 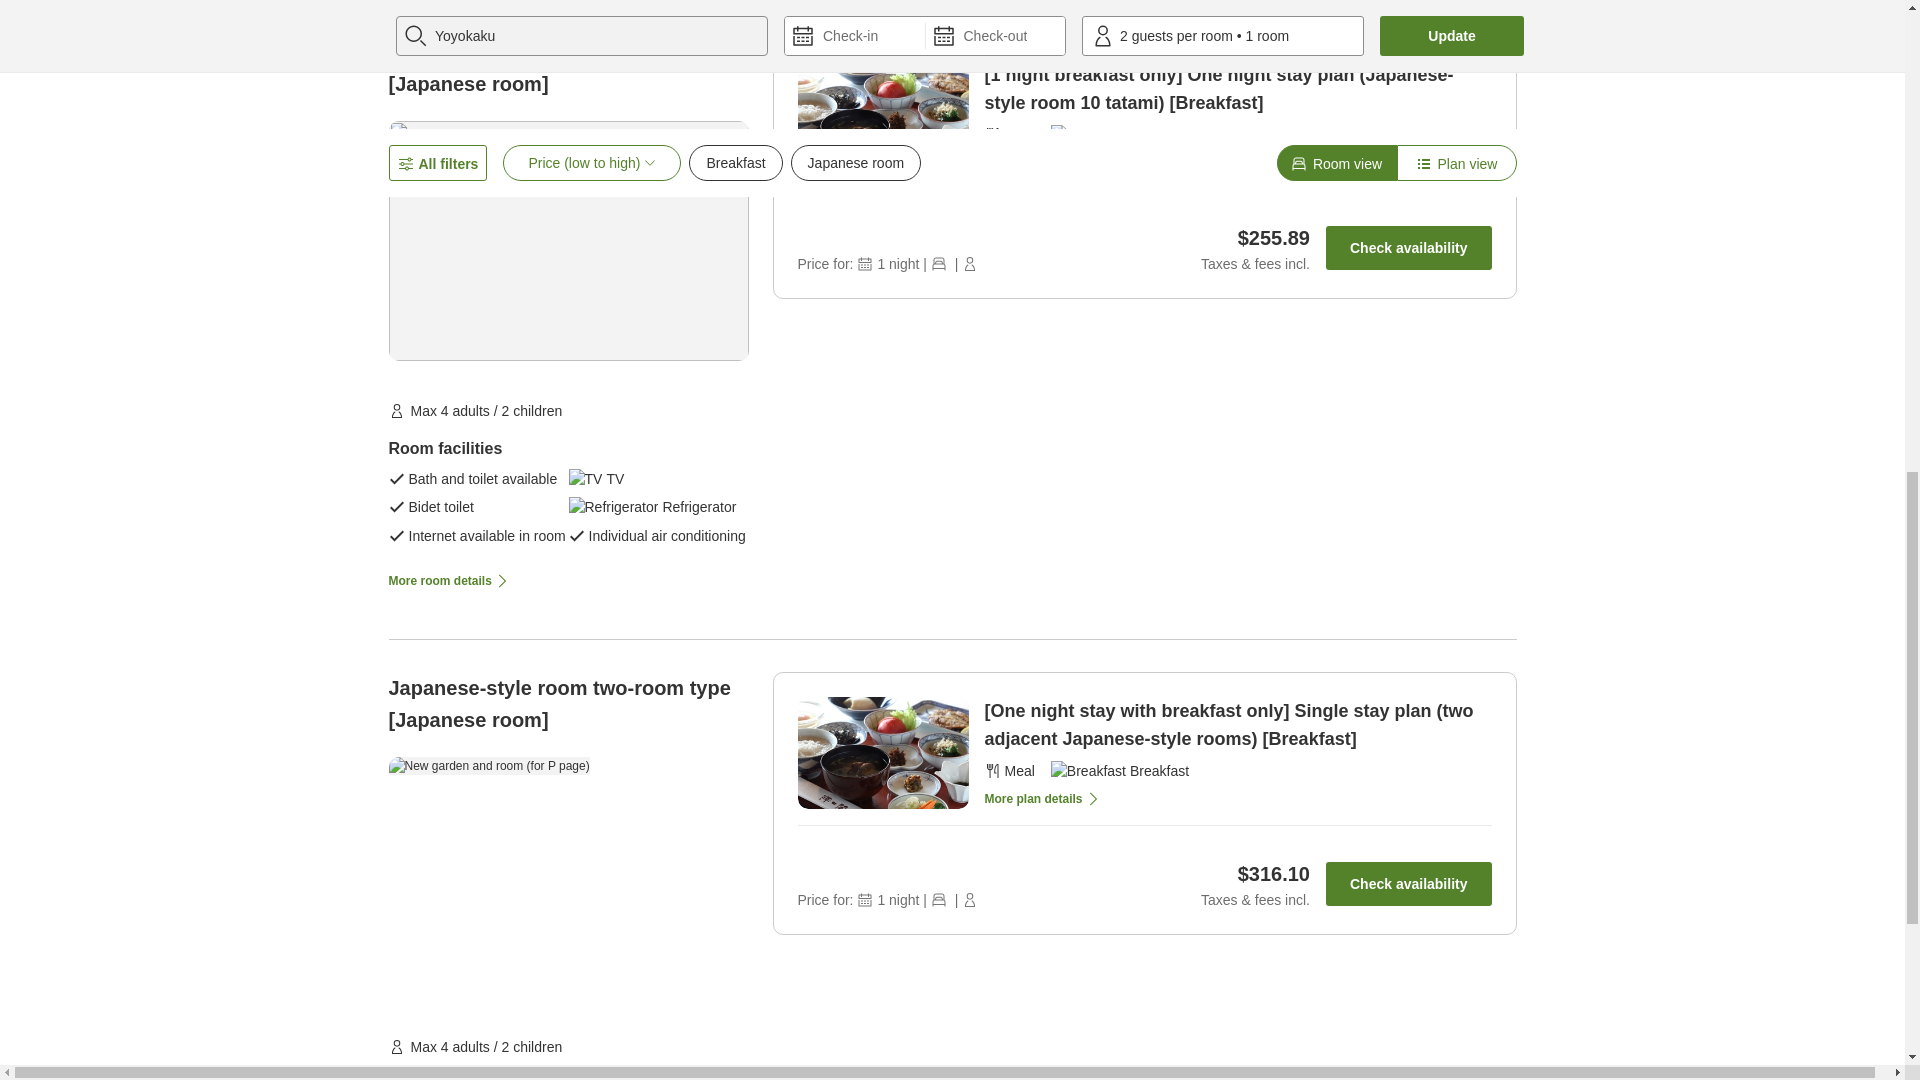 What do you see at coordinates (448, 580) in the screenshot?
I see `More room details` at bounding box center [448, 580].